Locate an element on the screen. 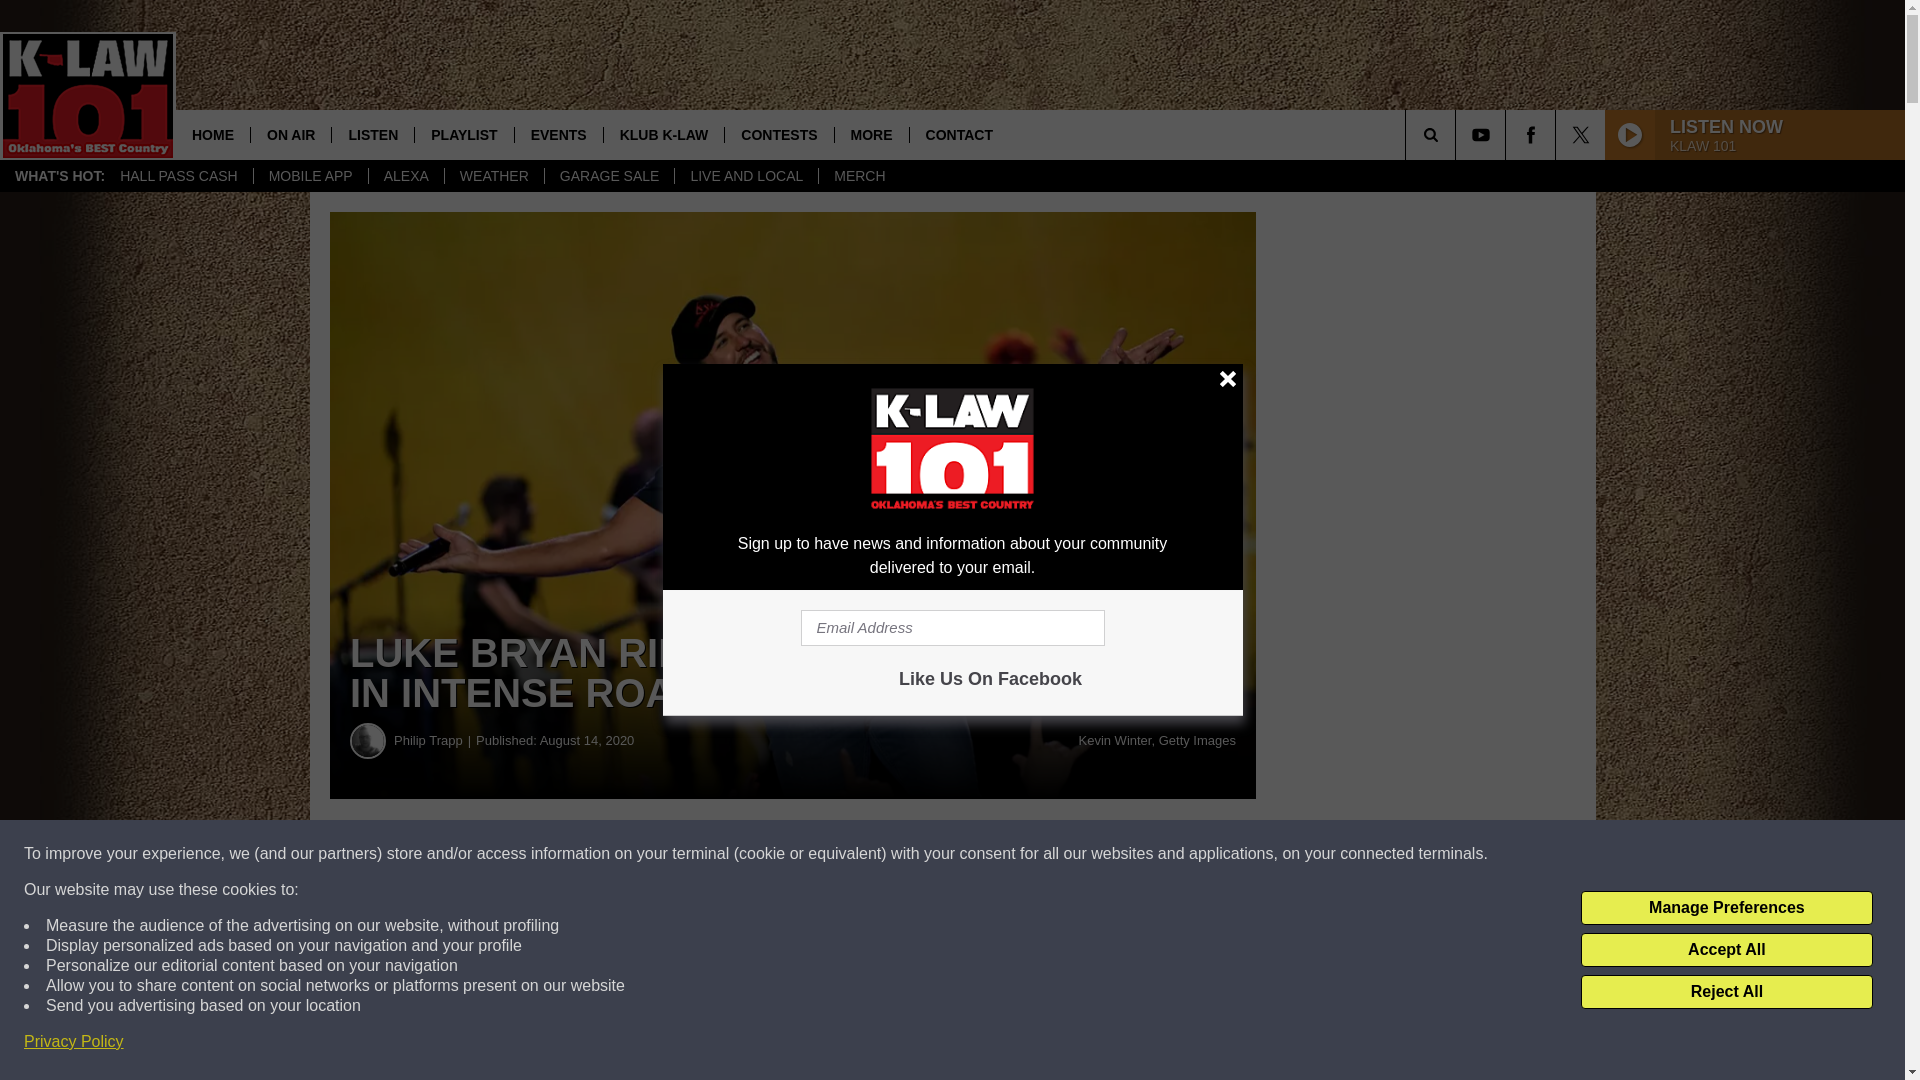 Image resolution: width=1920 pixels, height=1080 pixels. Reject All is located at coordinates (1726, 992).